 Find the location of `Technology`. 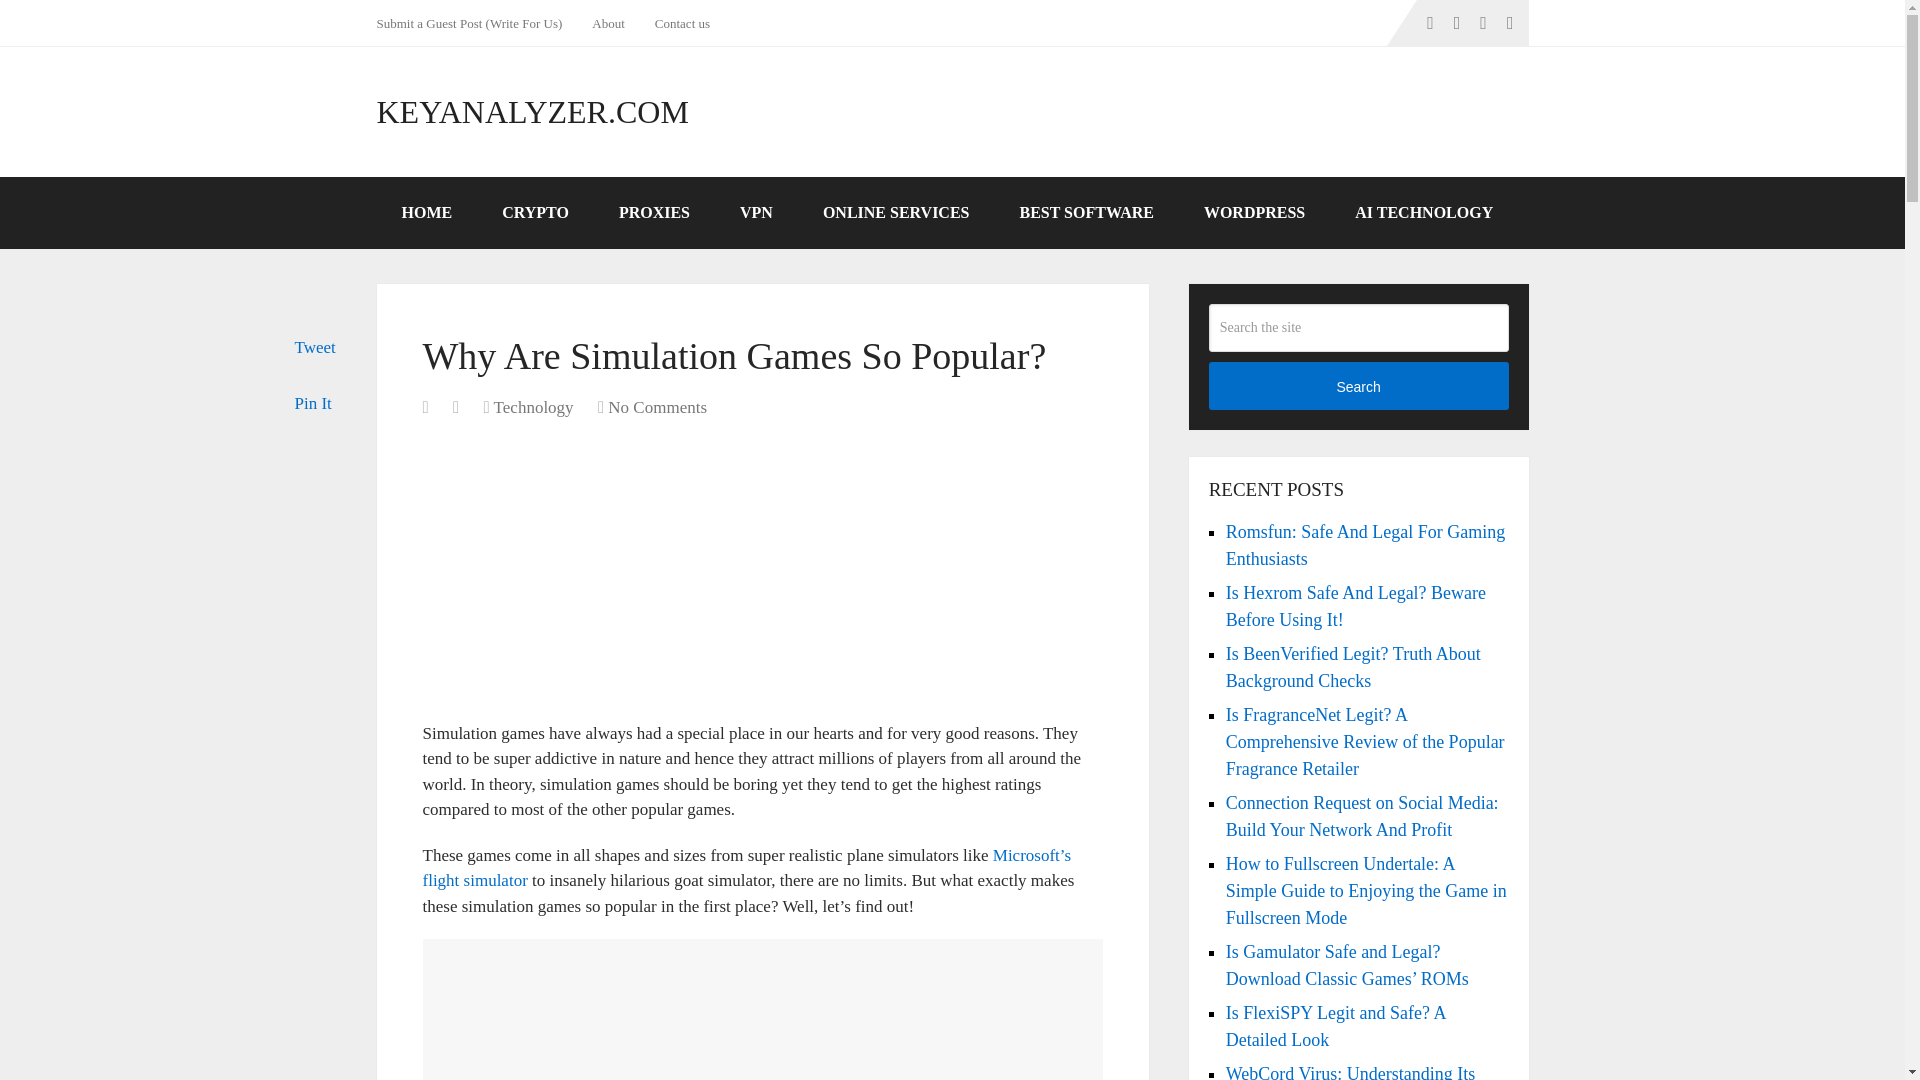

Technology is located at coordinates (534, 407).